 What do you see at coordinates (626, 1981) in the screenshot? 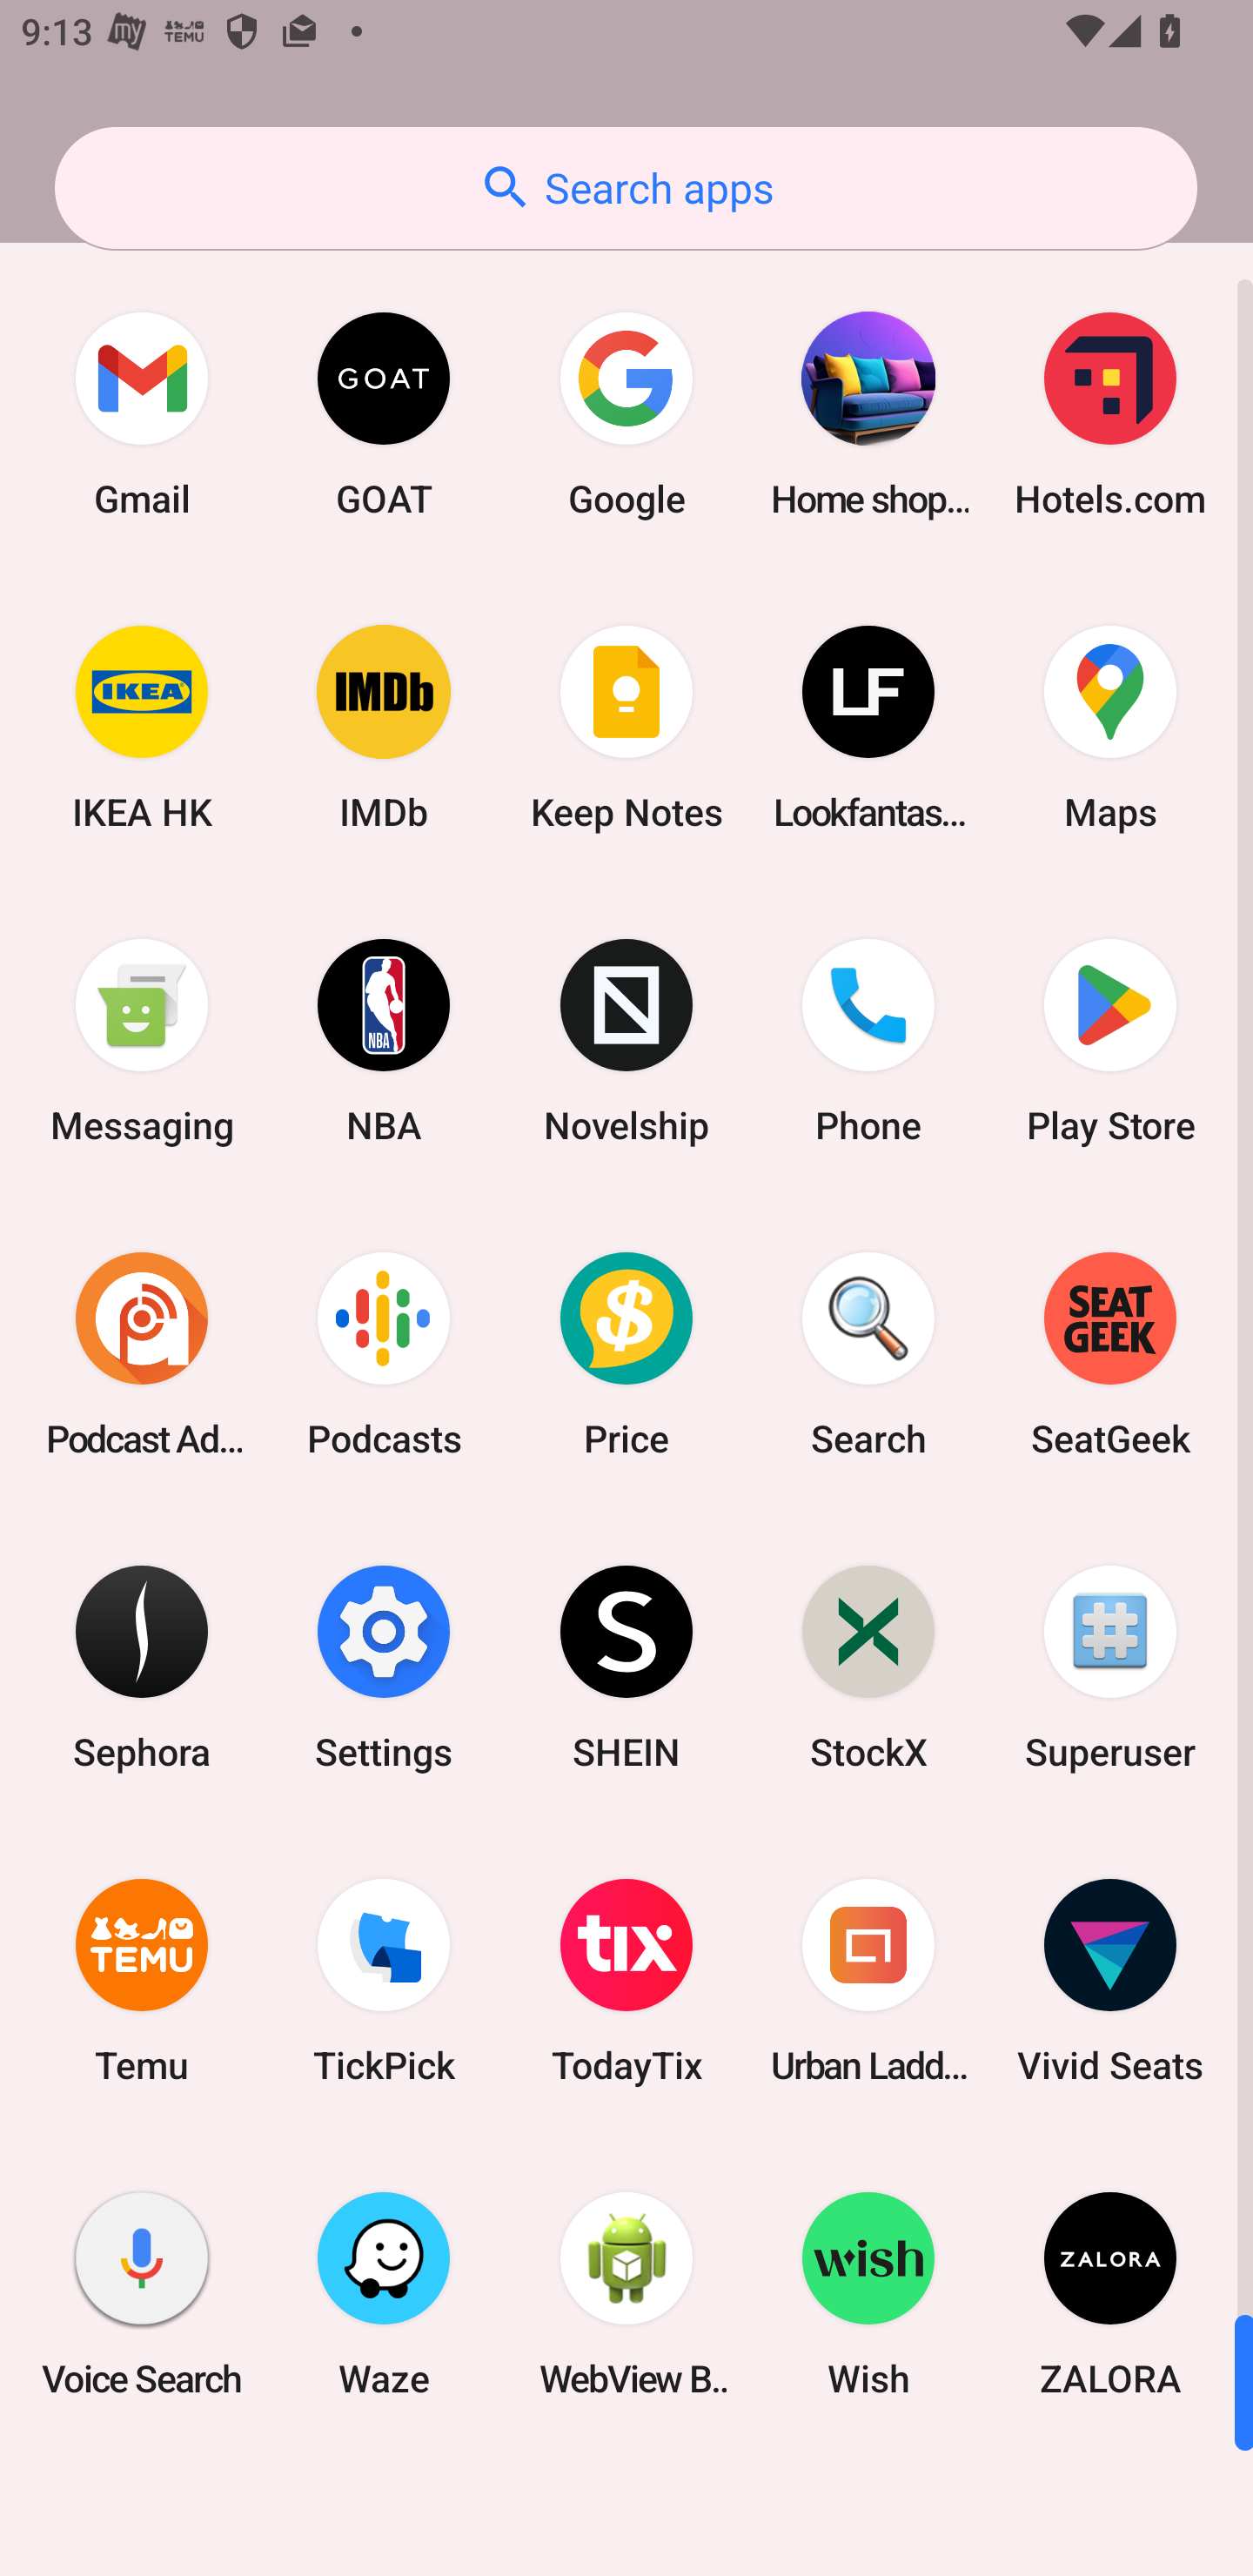
I see `TodayTix` at bounding box center [626, 1981].